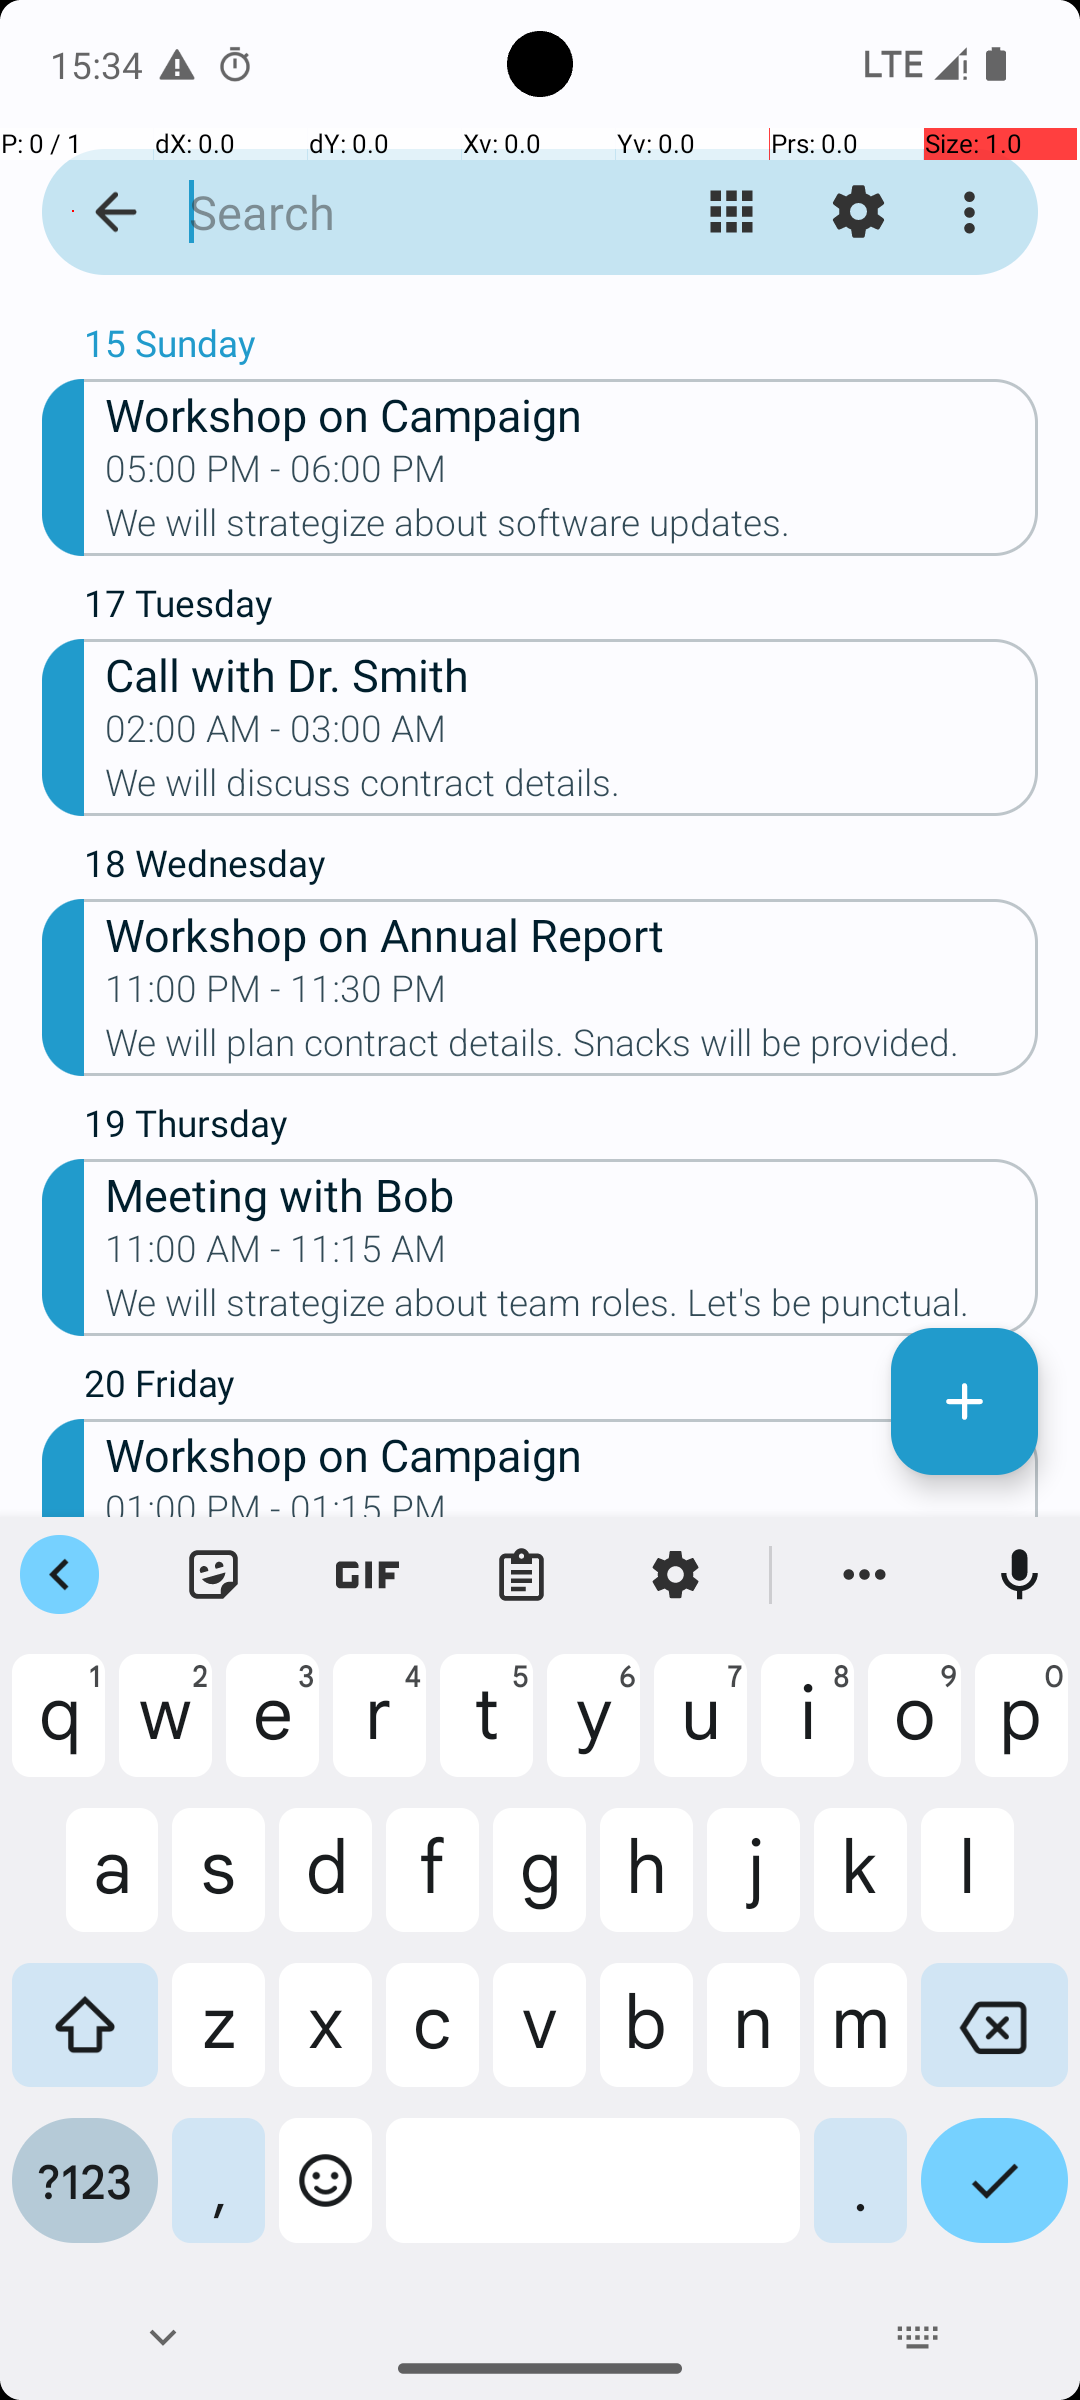 Image resolution: width=1080 pixels, height=2400 pixels. I want to click on Workshop on Annual Report, so click(572, 934).